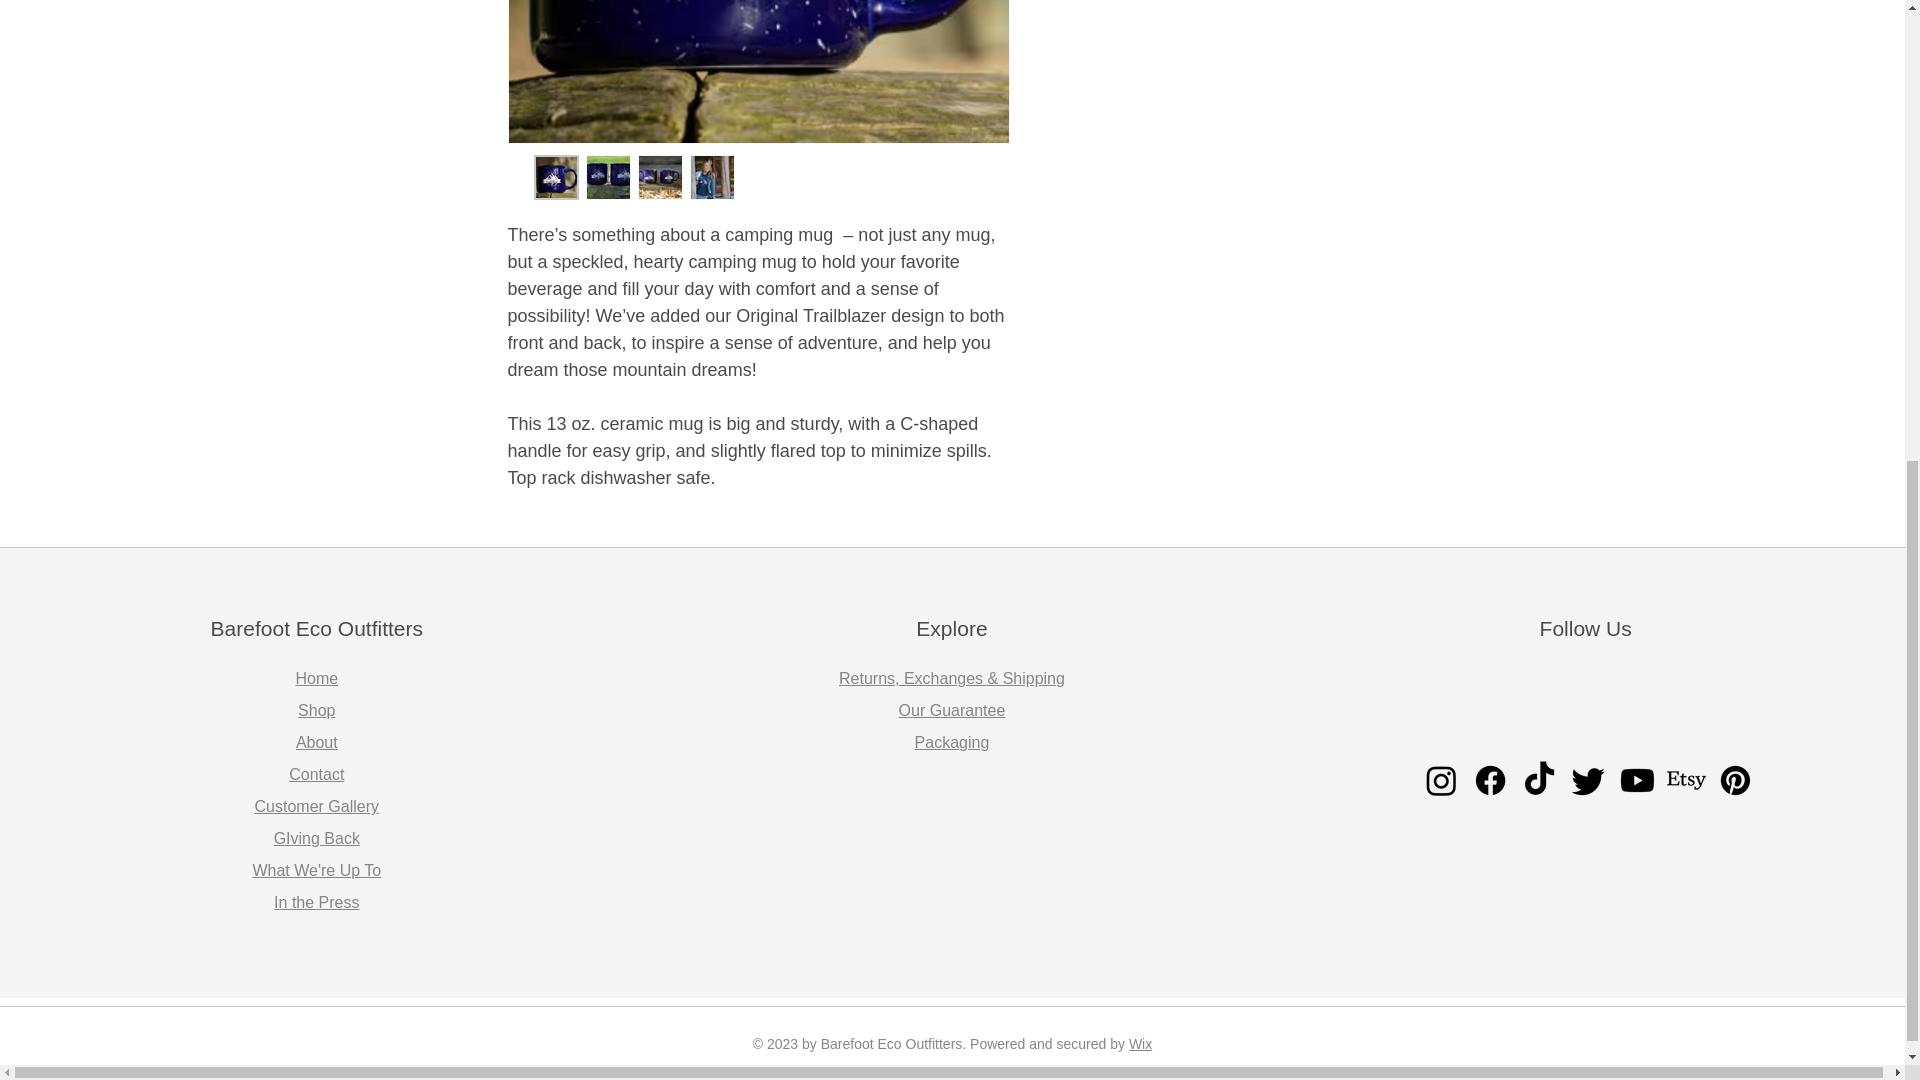  I want to click on About, so click(316, 742).